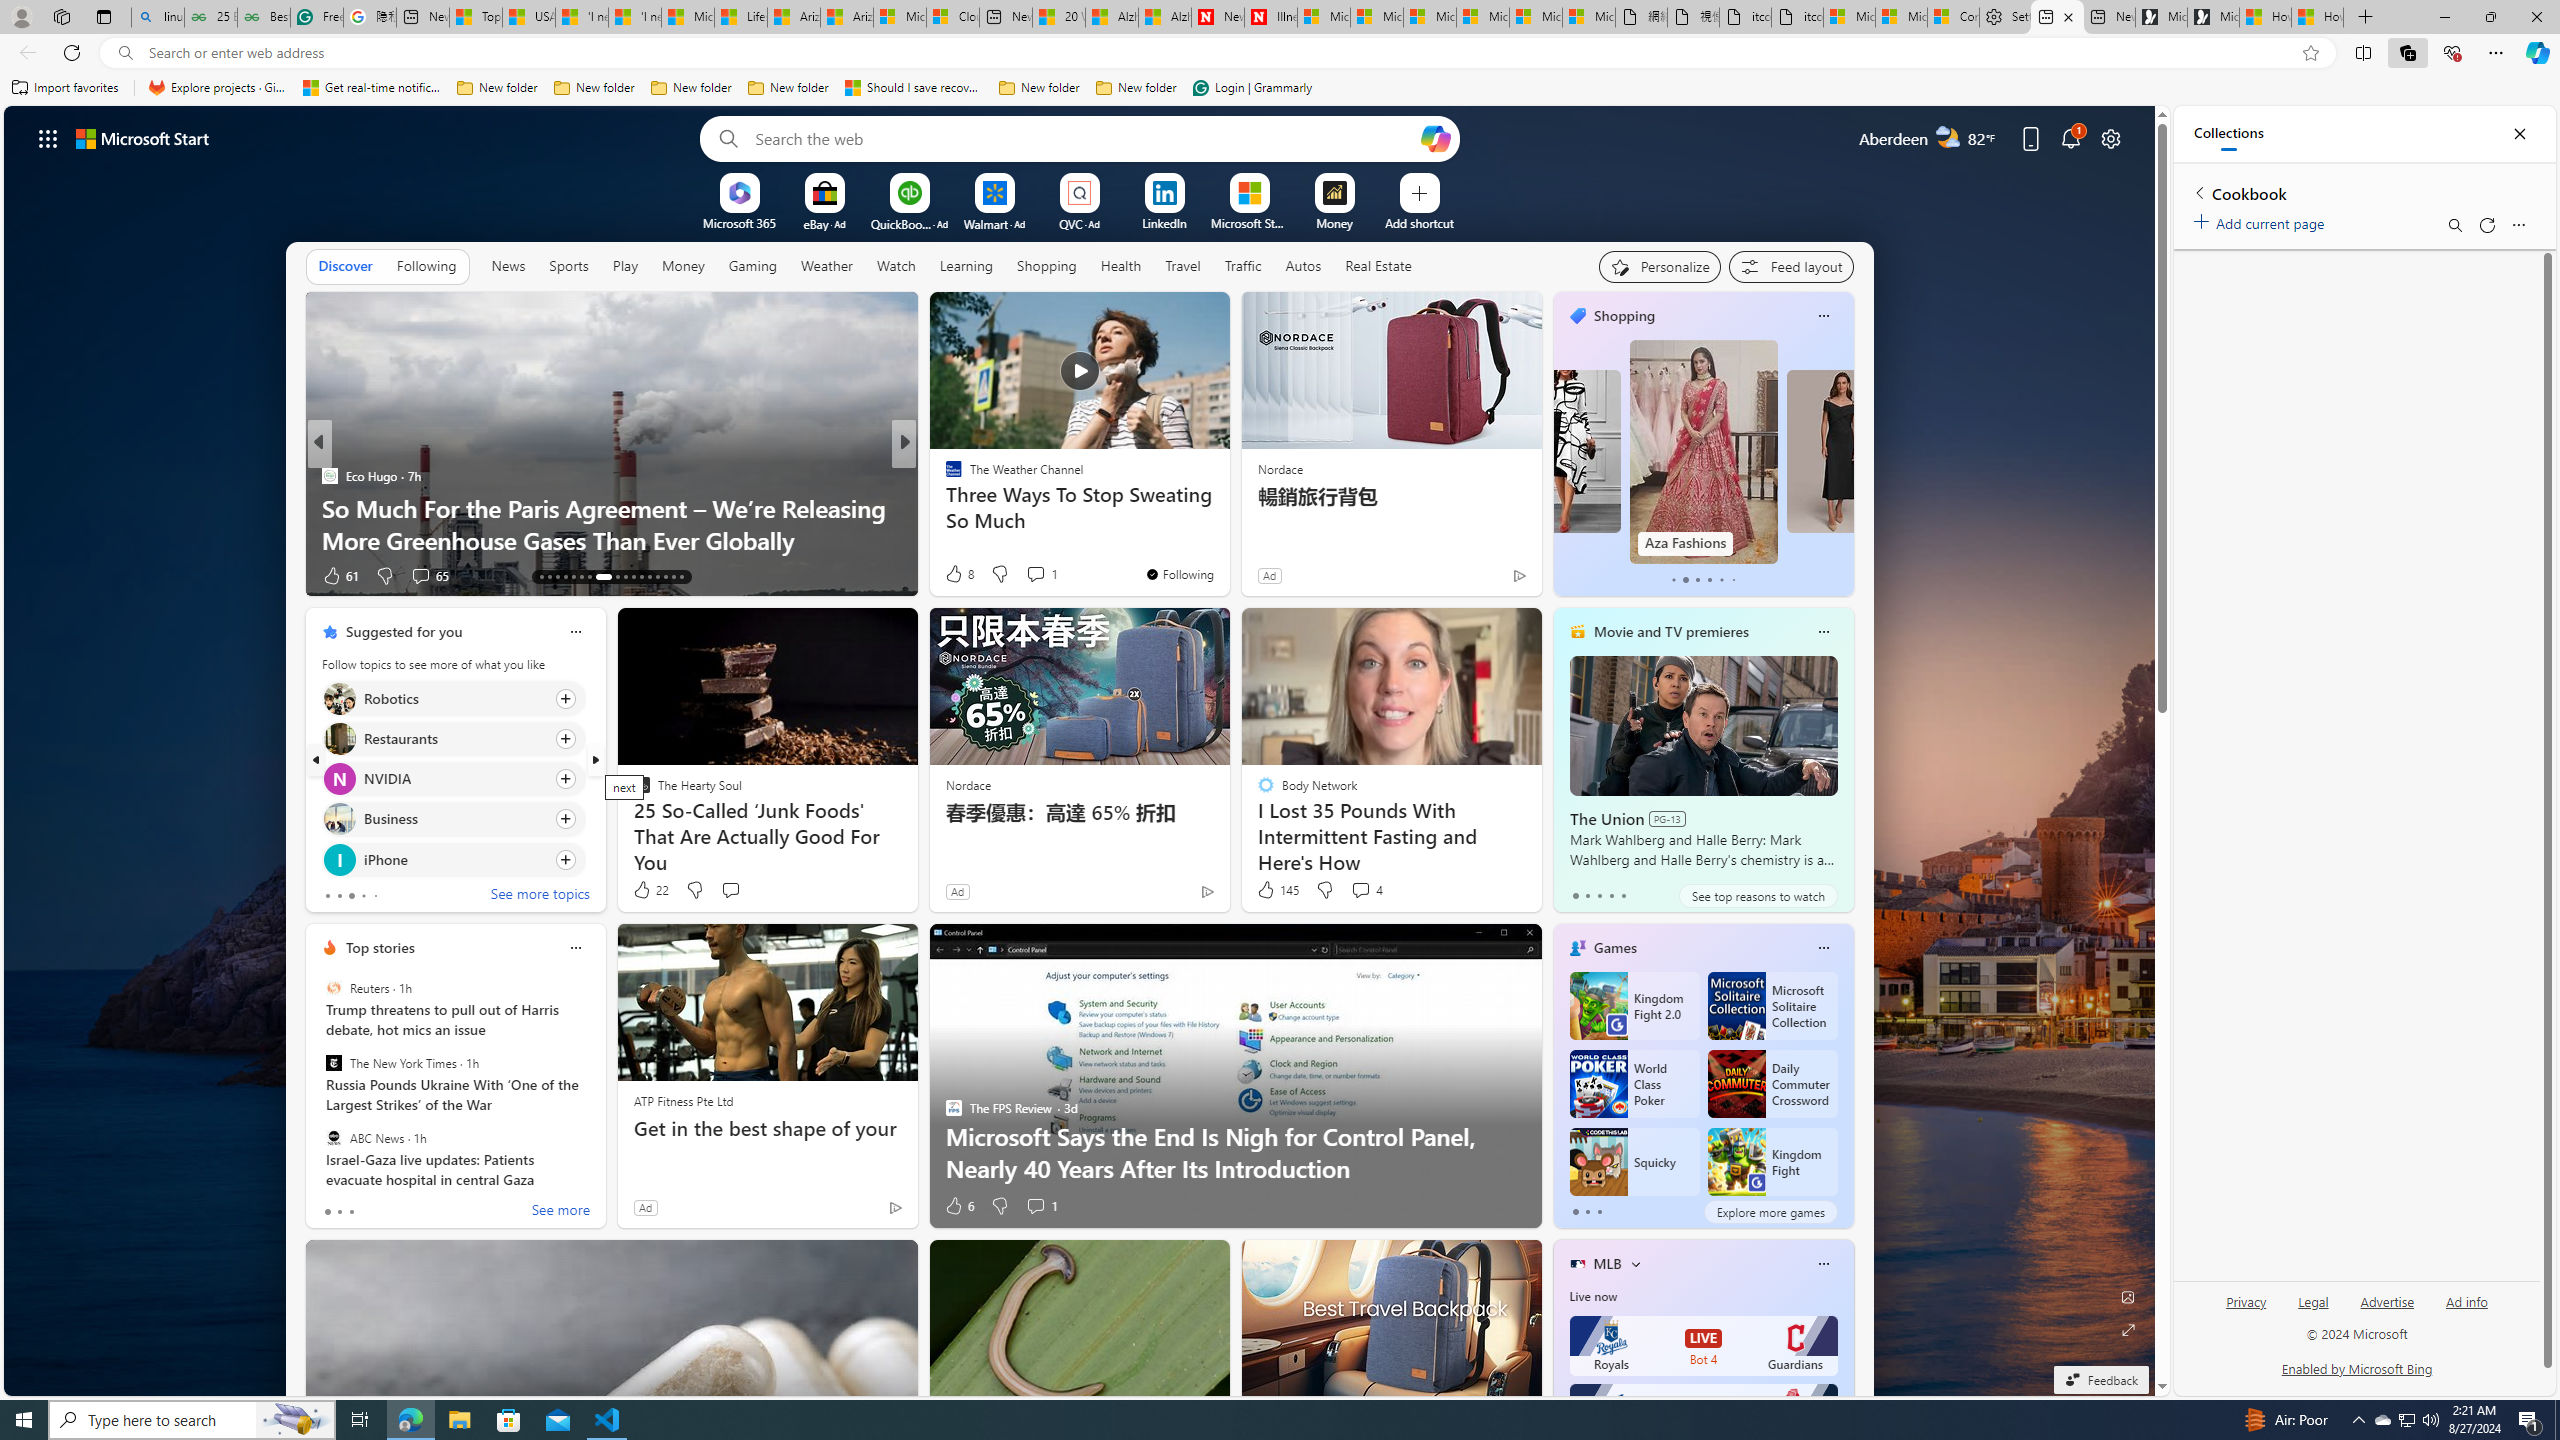 This screenshot has width=2560, height=1440. Describe the element at coordinates (1419, 222) in the screenshot. I see `Add a site` at that location.